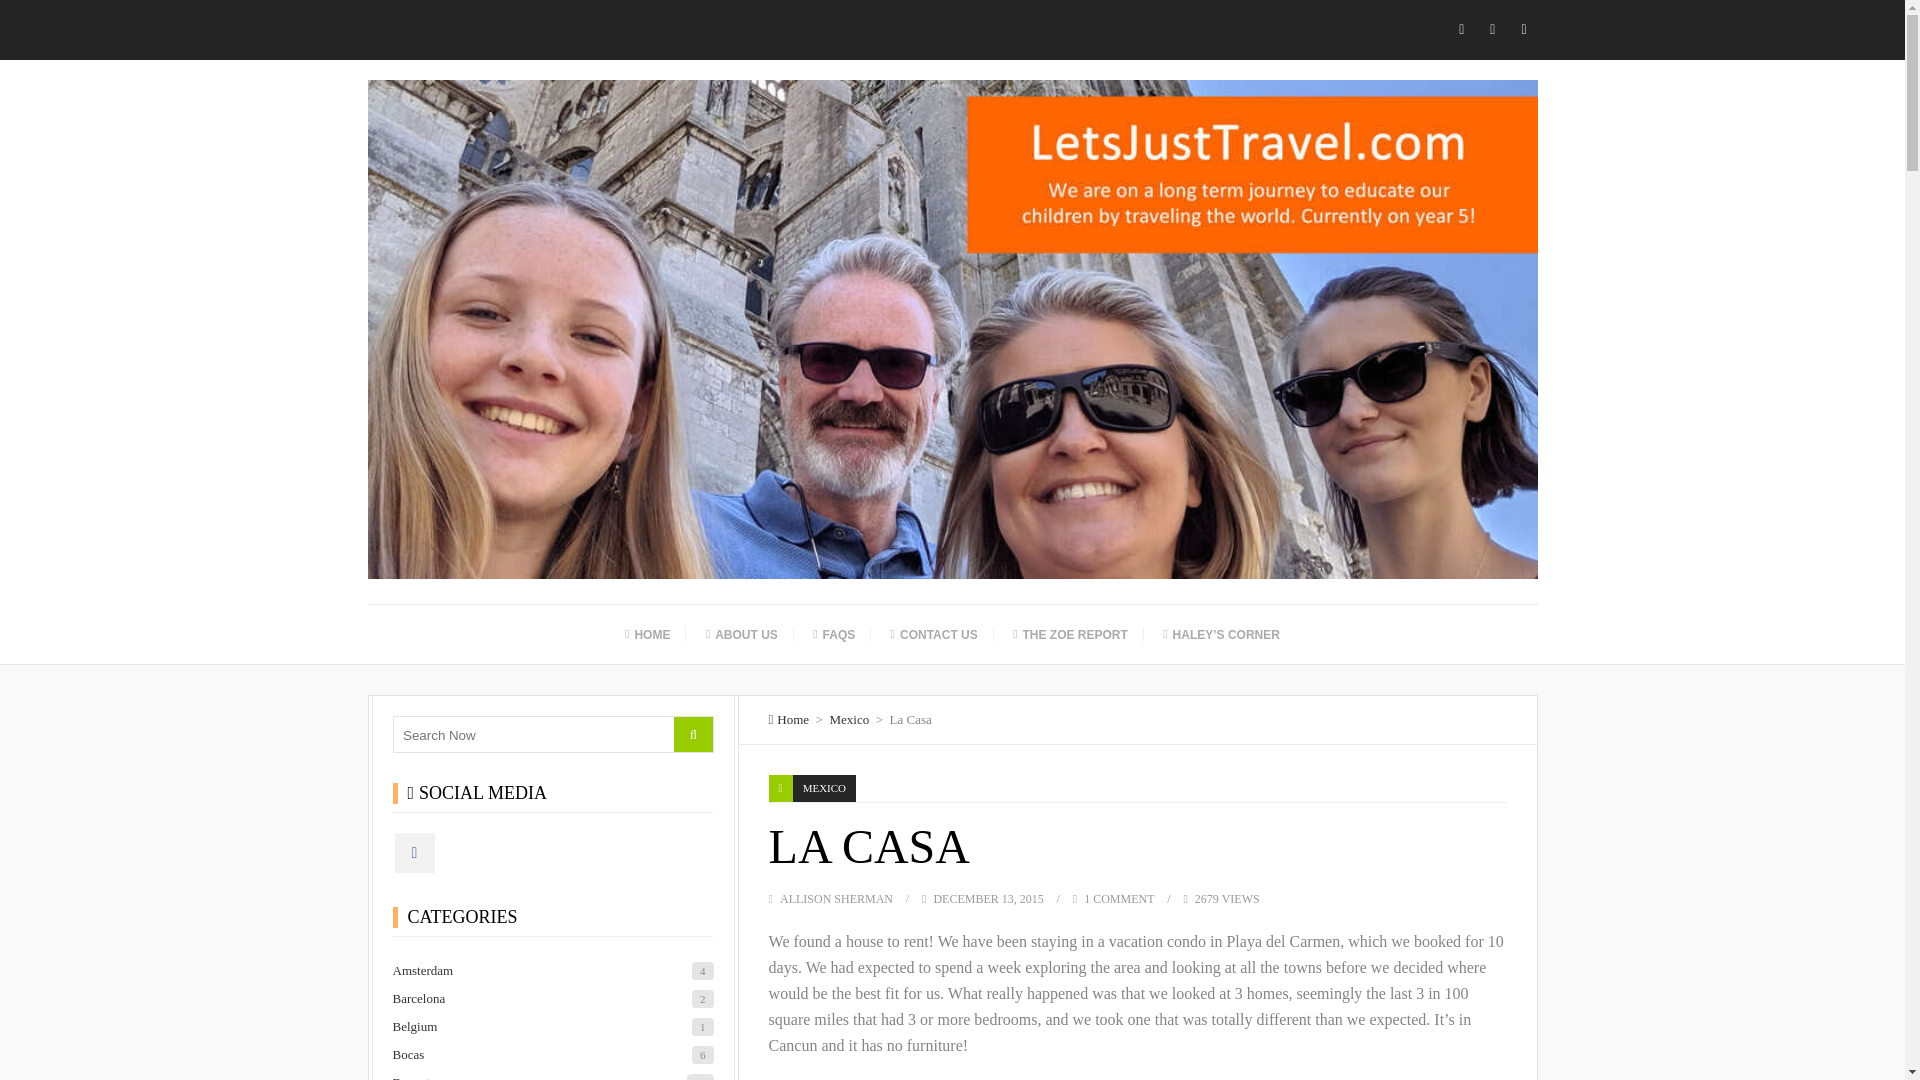 The height and width of the screenshot is (1080, 1920). Describe the element at coordinates (824, 788) in the screenshot. I see `MEXICO` at that location.